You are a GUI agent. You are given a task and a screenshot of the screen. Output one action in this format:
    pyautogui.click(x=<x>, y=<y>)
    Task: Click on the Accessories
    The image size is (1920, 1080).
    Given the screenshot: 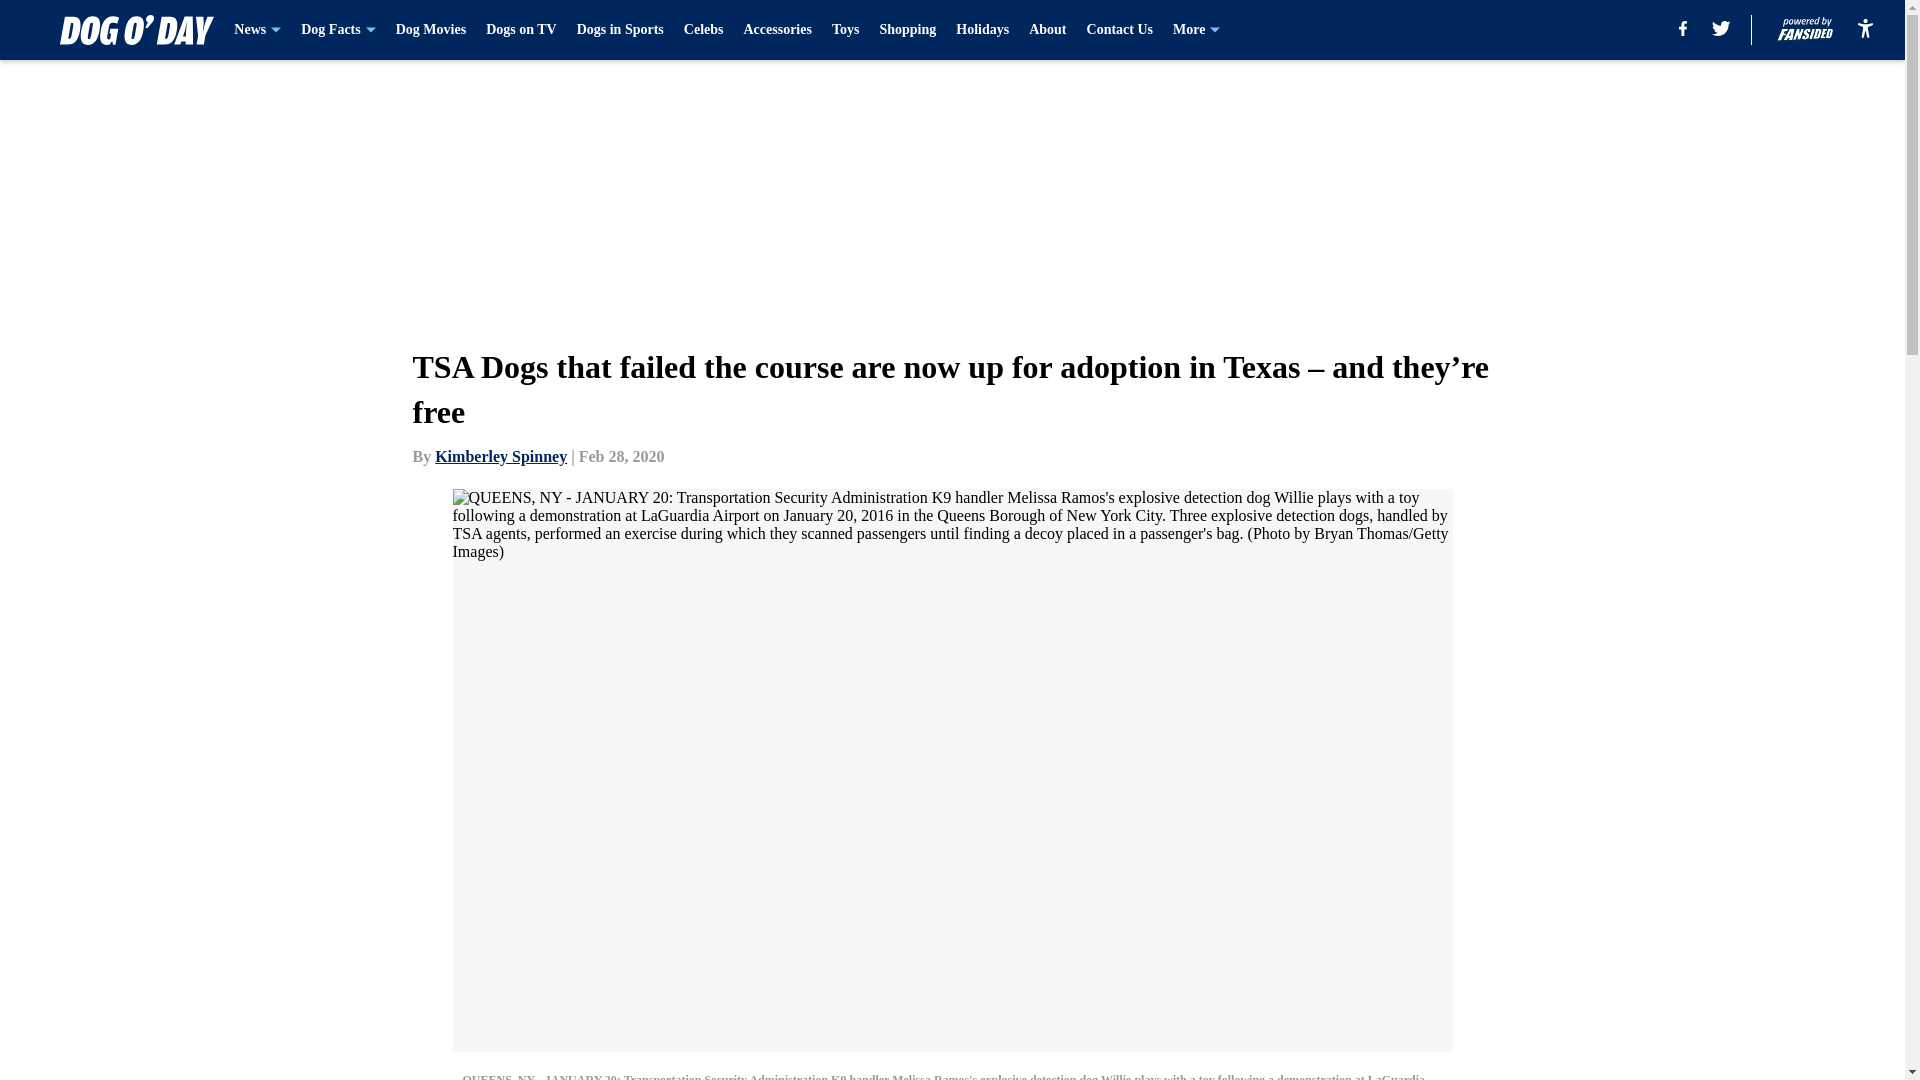 What is the action you would take?
    pyautogui.click(x=776, y=30)
    